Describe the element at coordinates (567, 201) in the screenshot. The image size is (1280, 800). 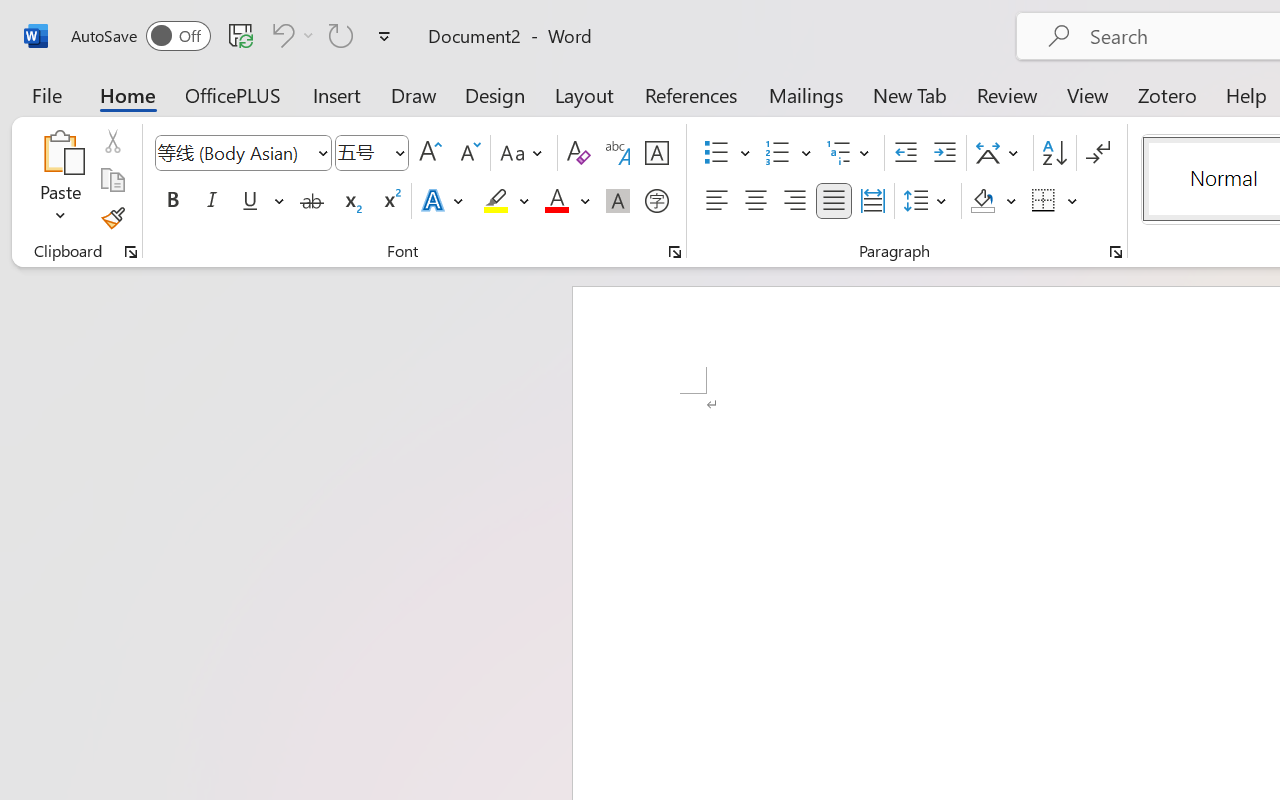
I see `Font Color` at that location.